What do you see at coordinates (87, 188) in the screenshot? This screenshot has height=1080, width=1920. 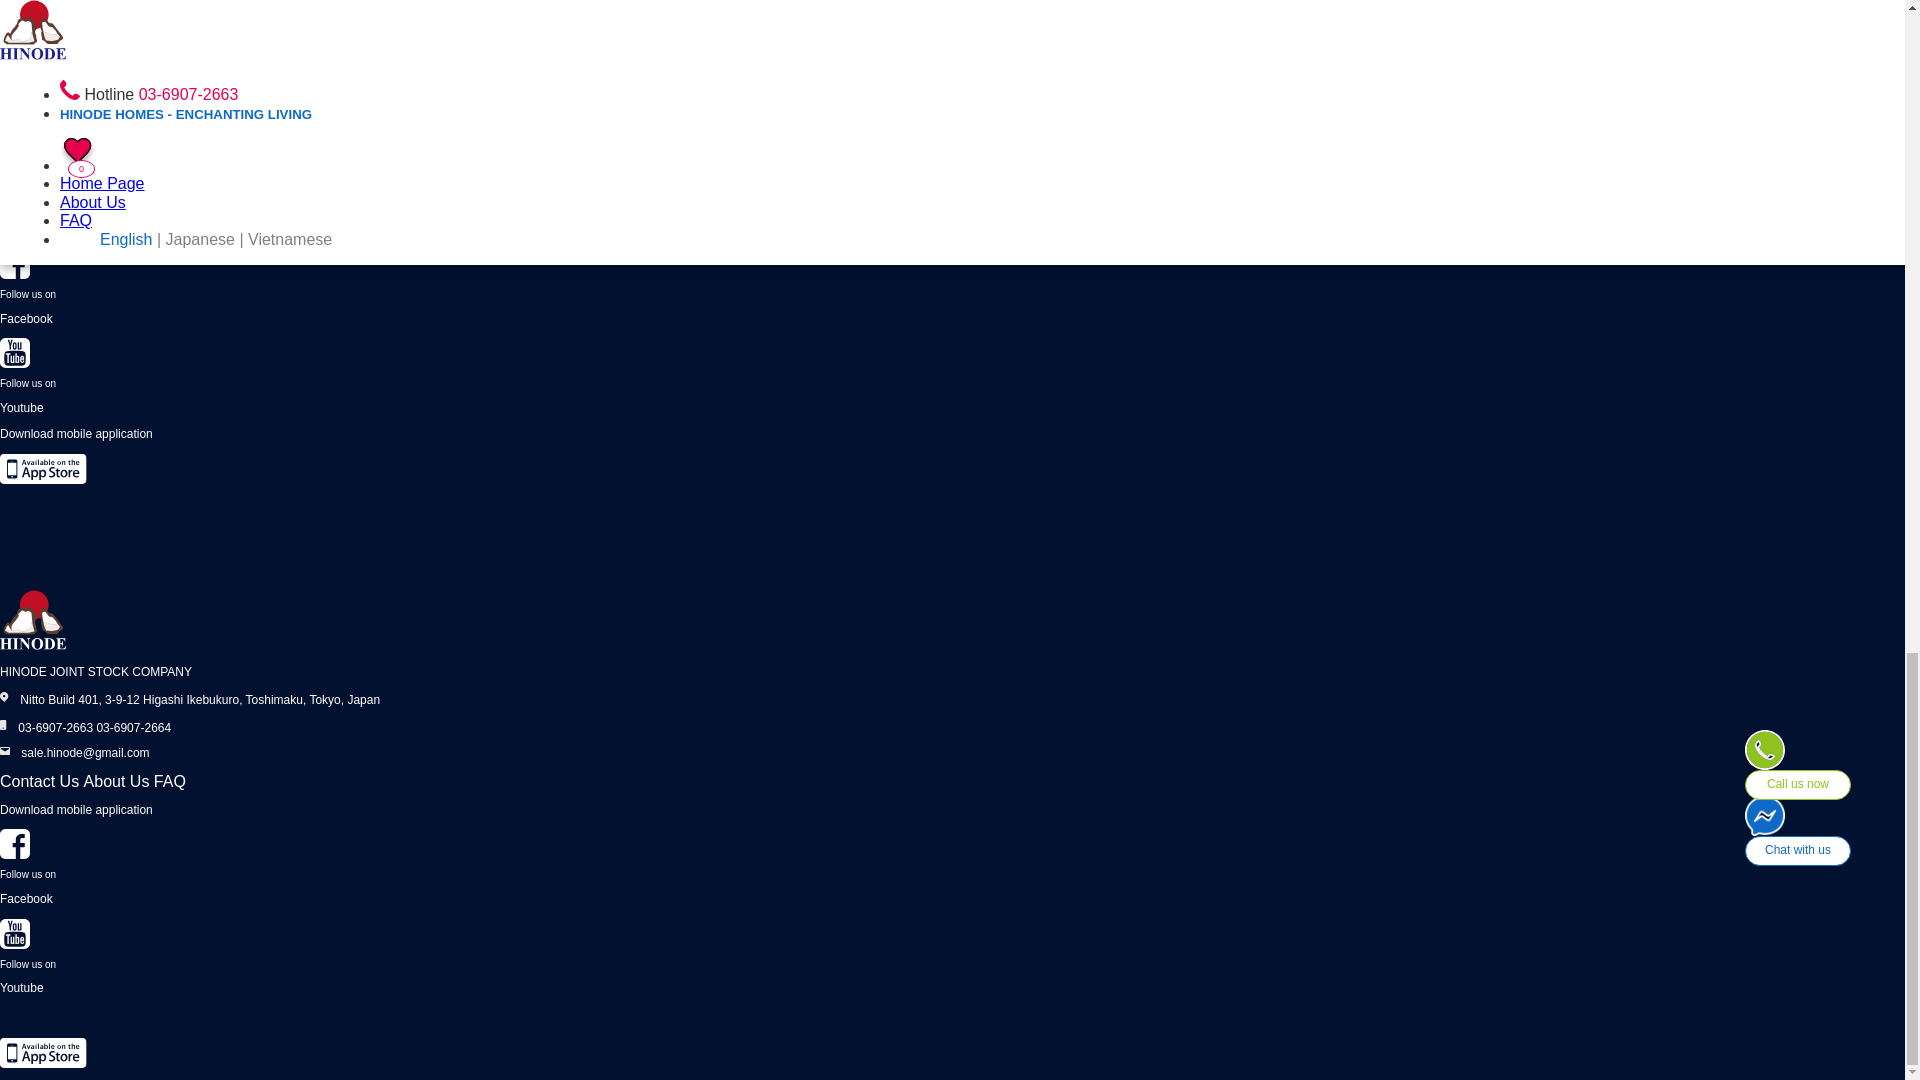 I see `03-6907-2664` at bounding box center [87, 188].